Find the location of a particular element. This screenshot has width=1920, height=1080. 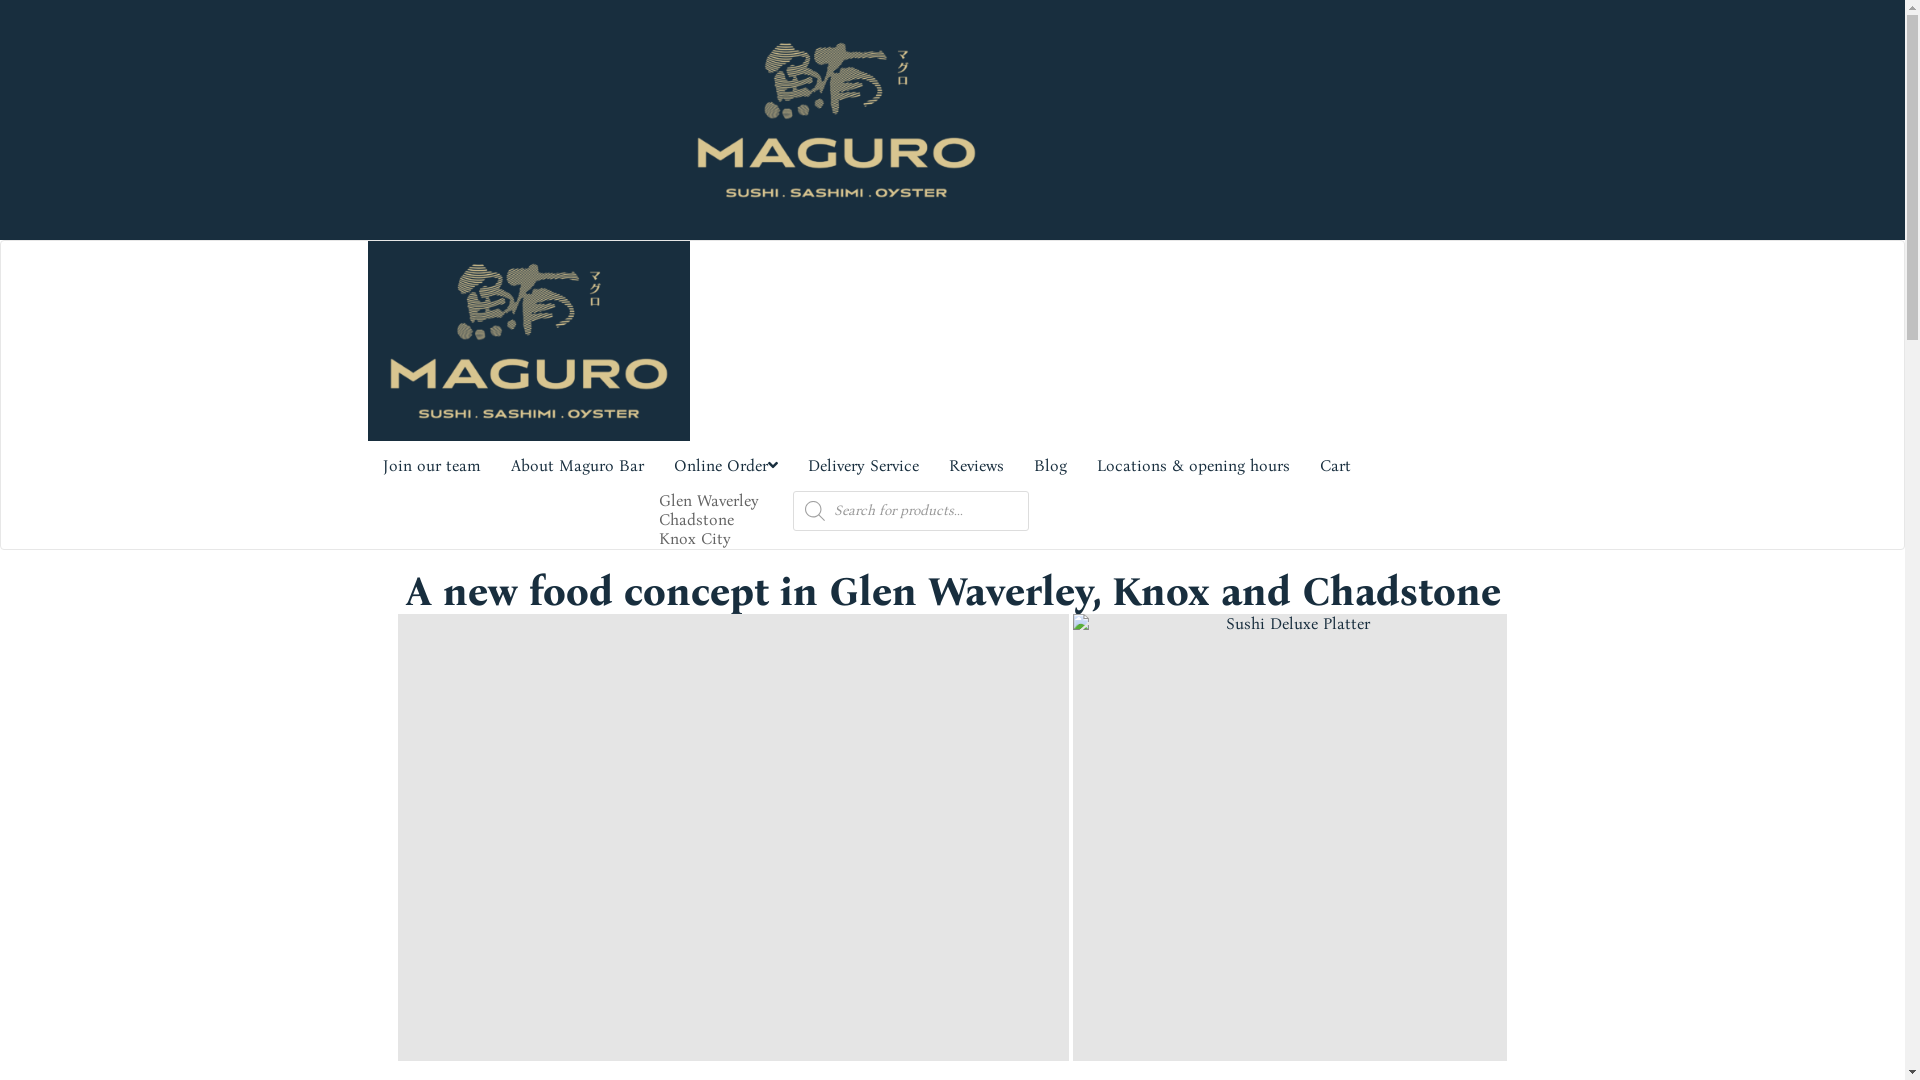

About Maguro Bar is located at coordinates (578, 466).